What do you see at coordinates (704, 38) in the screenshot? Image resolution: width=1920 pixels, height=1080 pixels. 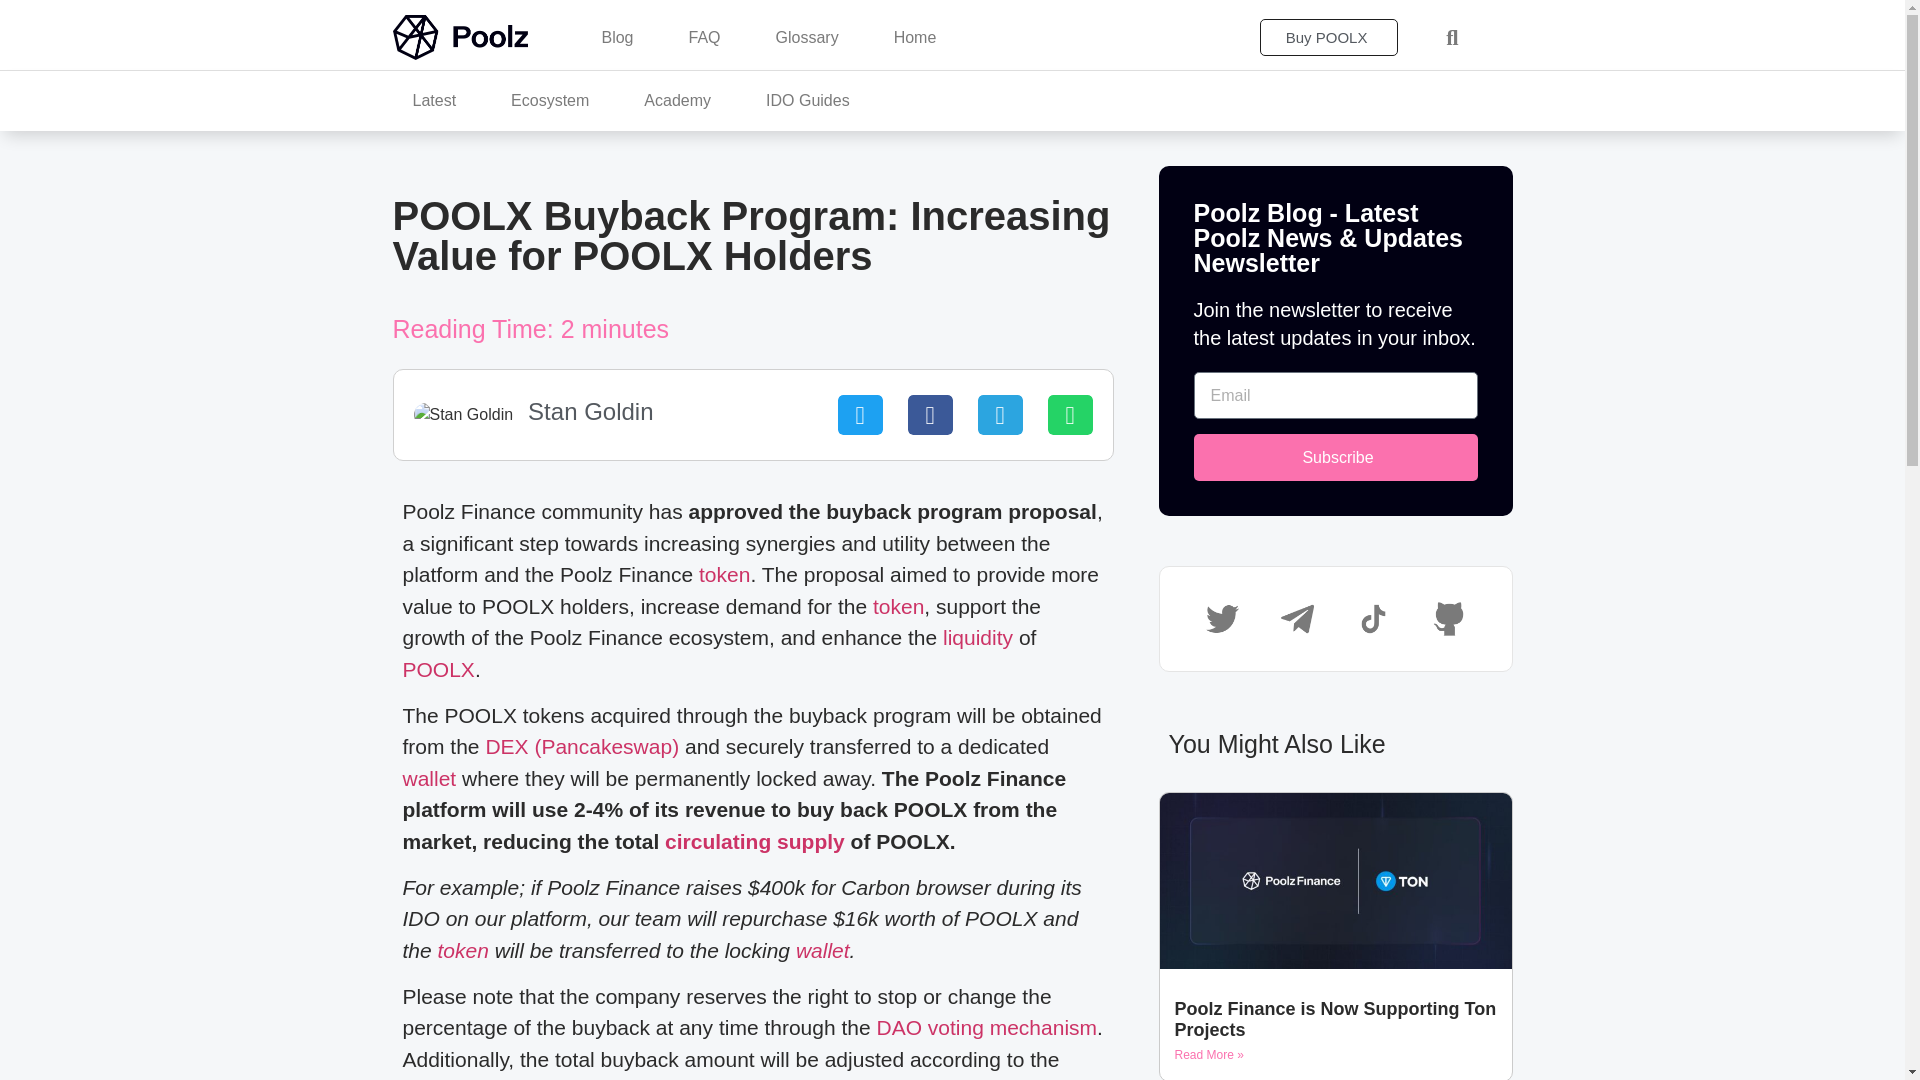 I see `FAQ` at bounding box center [704, 38].